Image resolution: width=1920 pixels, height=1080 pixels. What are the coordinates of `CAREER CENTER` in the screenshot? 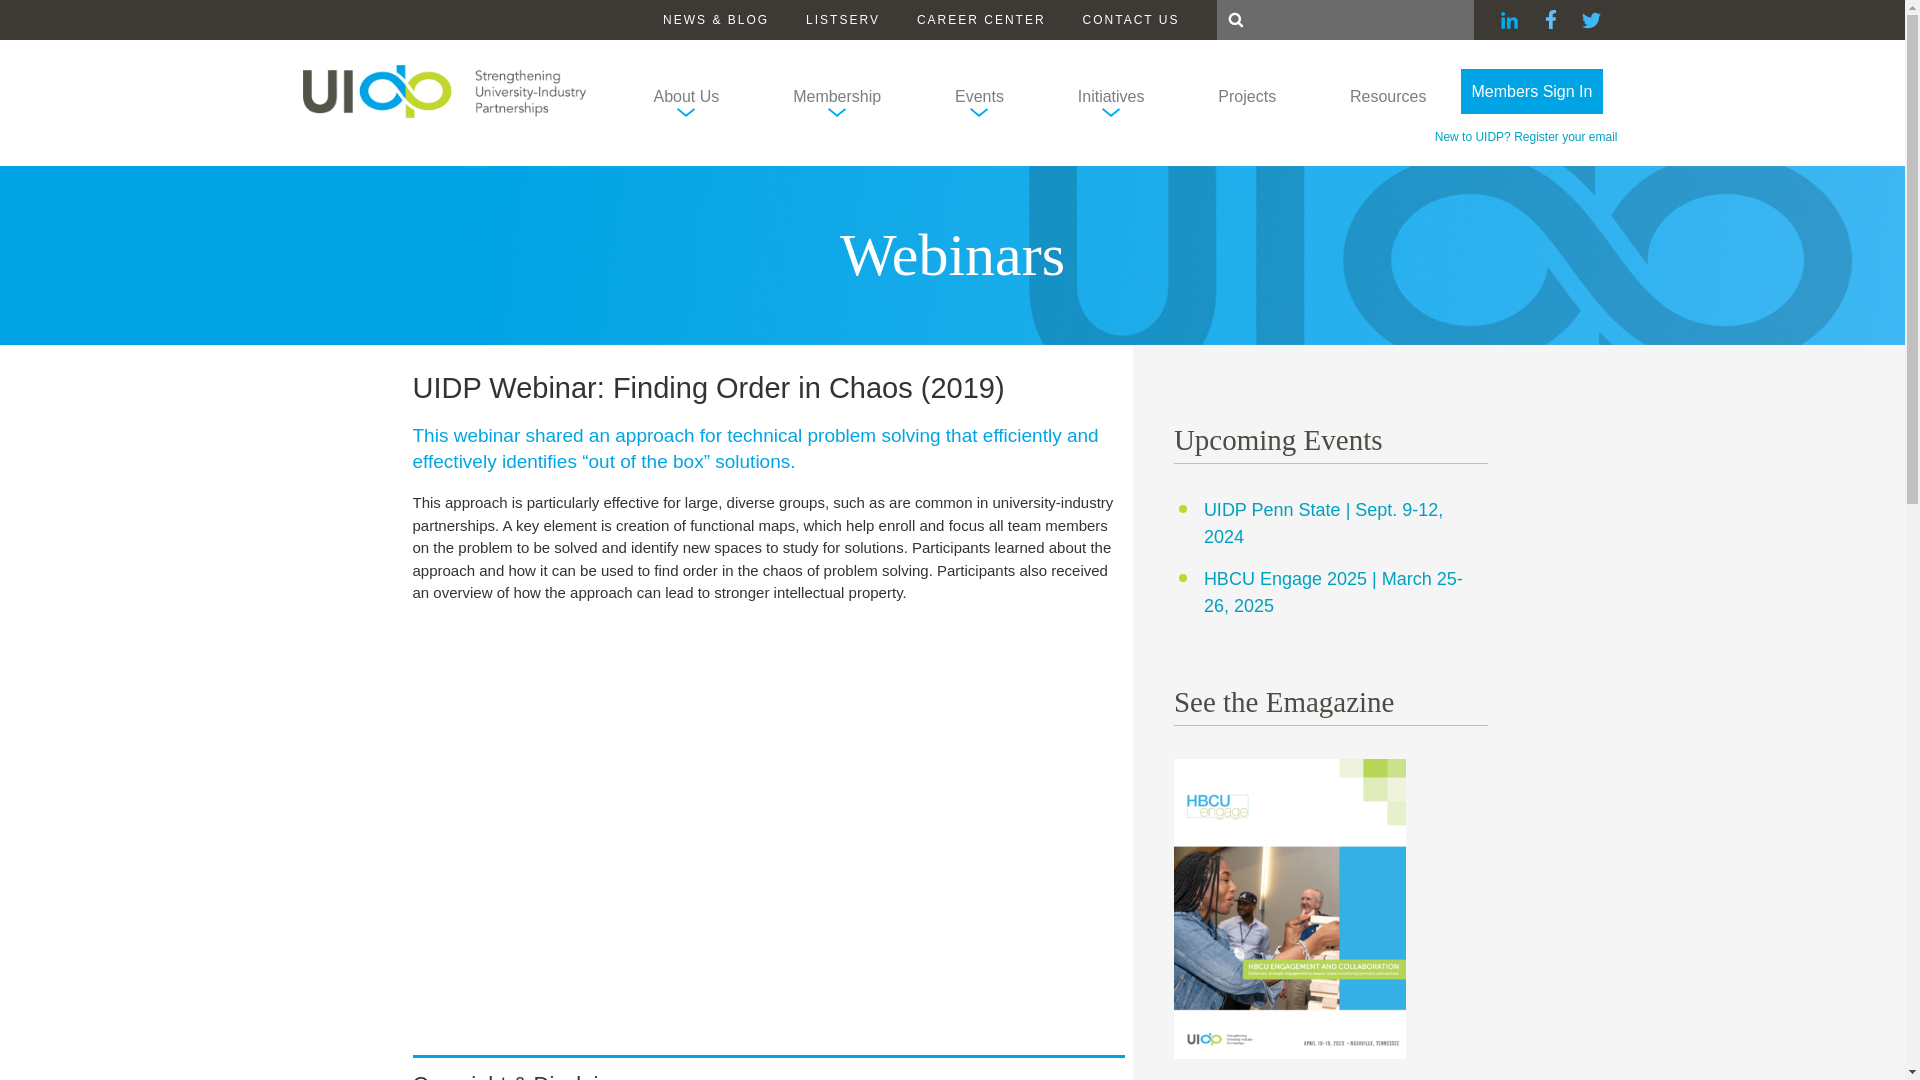 It's located at (982, 20).